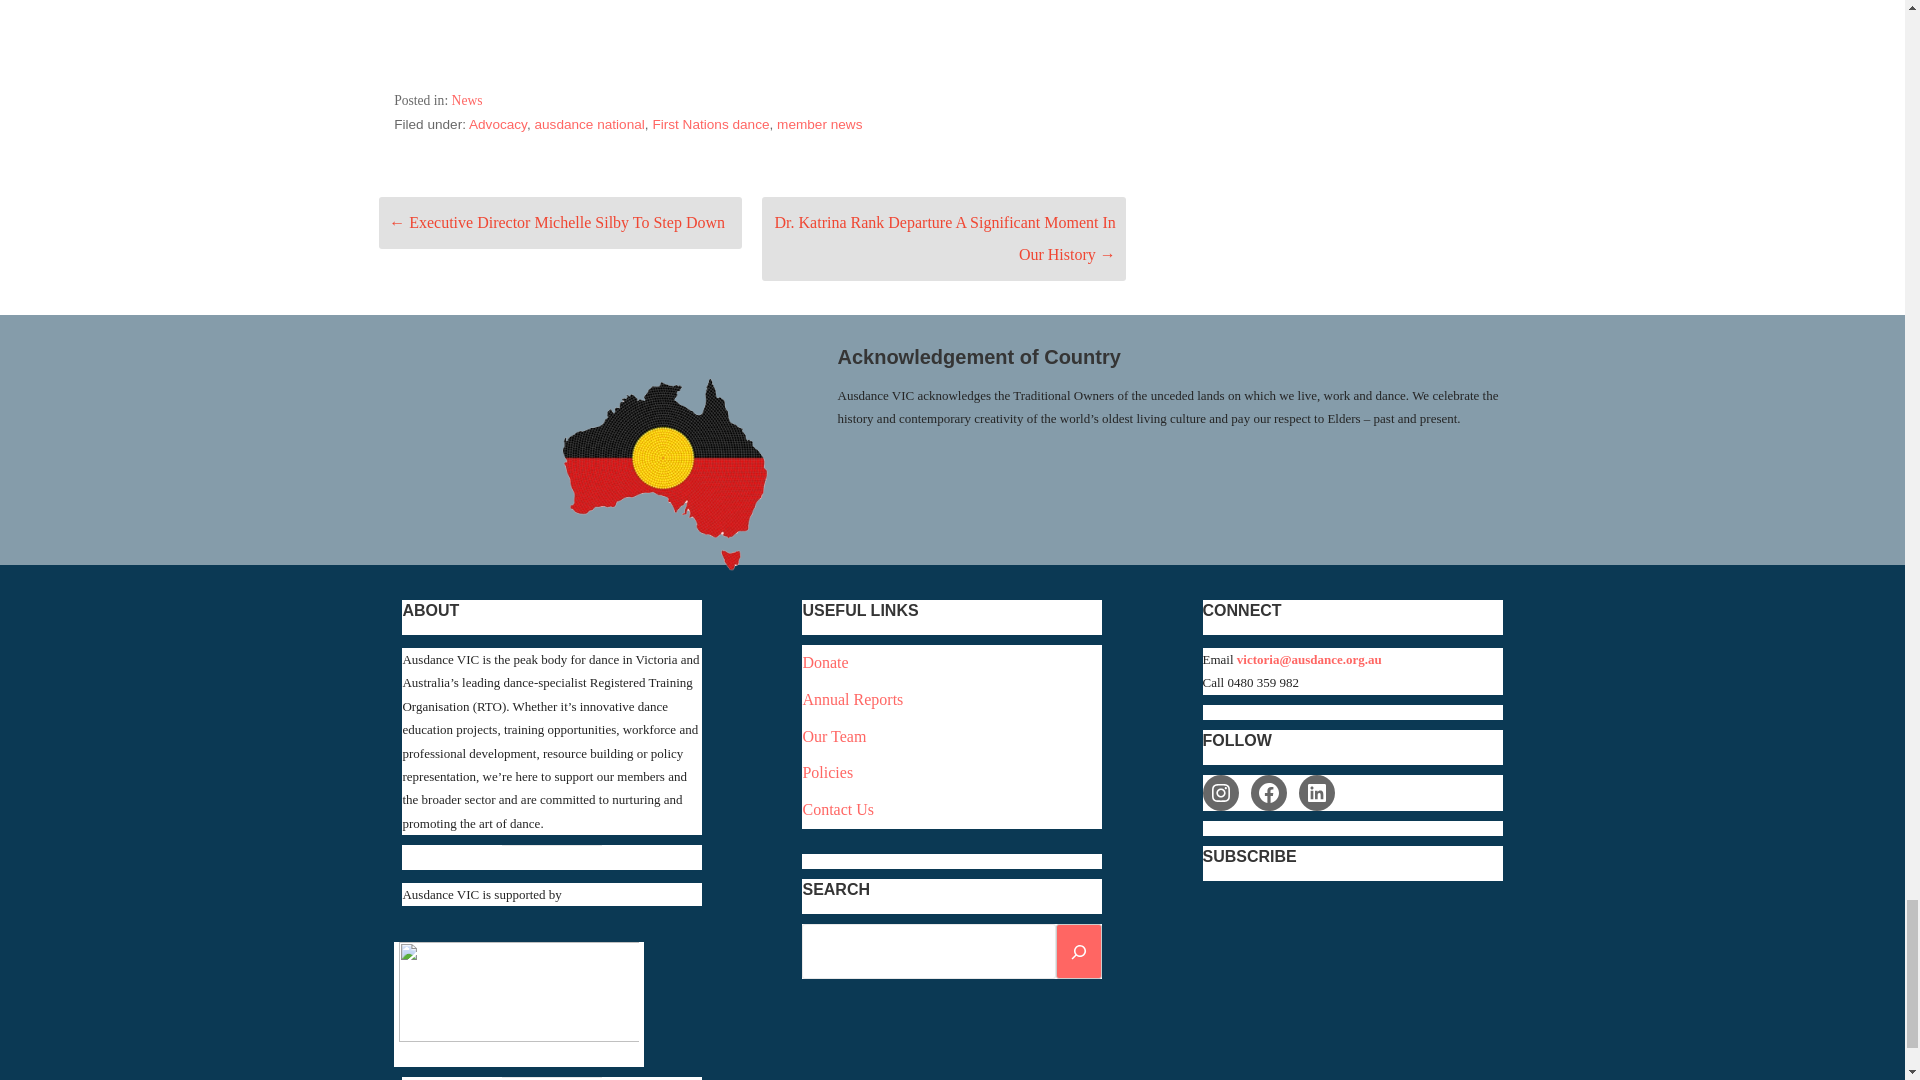 The width and height of the screenshot is (1920, 1080). I want to click on First Nations dance, so click(710, 124).